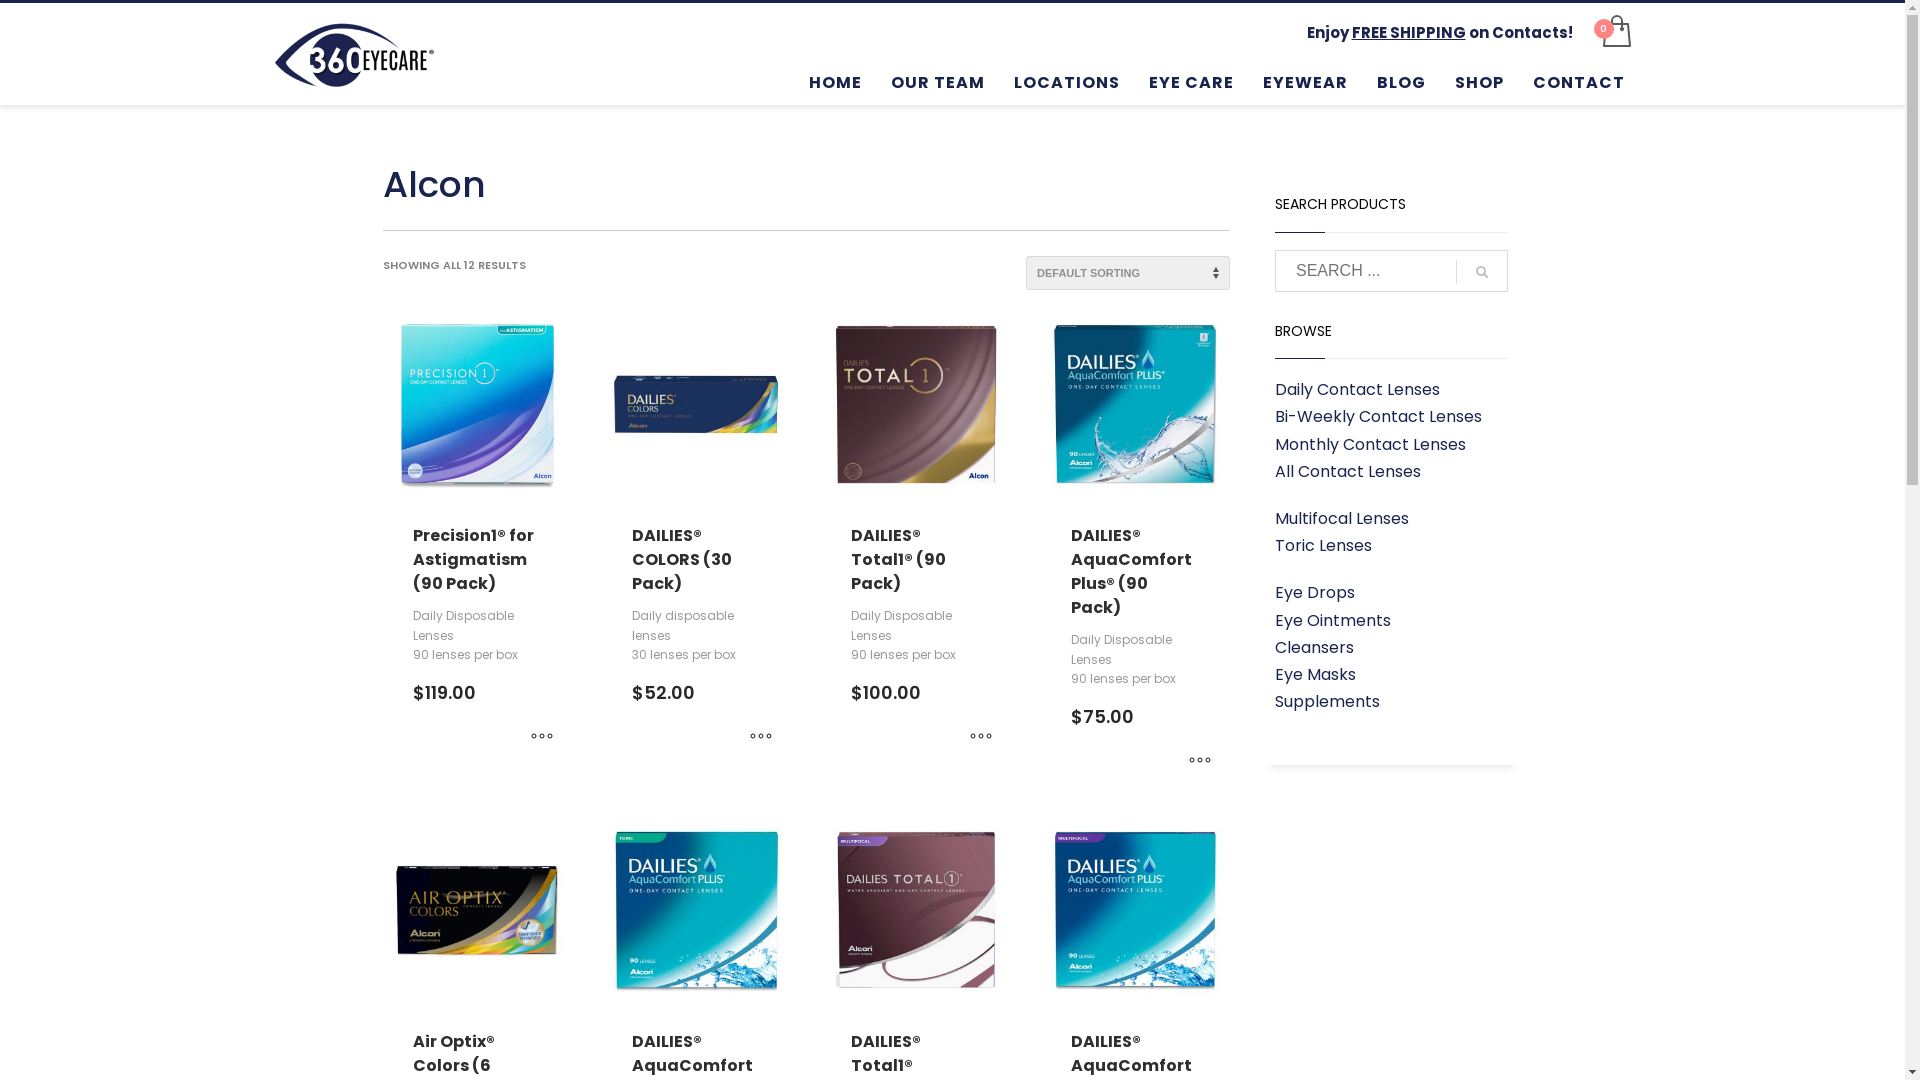 Image resolution: width=1920 pixels, height=1080 pixels. I want to click on HOME, so click(836, 82).